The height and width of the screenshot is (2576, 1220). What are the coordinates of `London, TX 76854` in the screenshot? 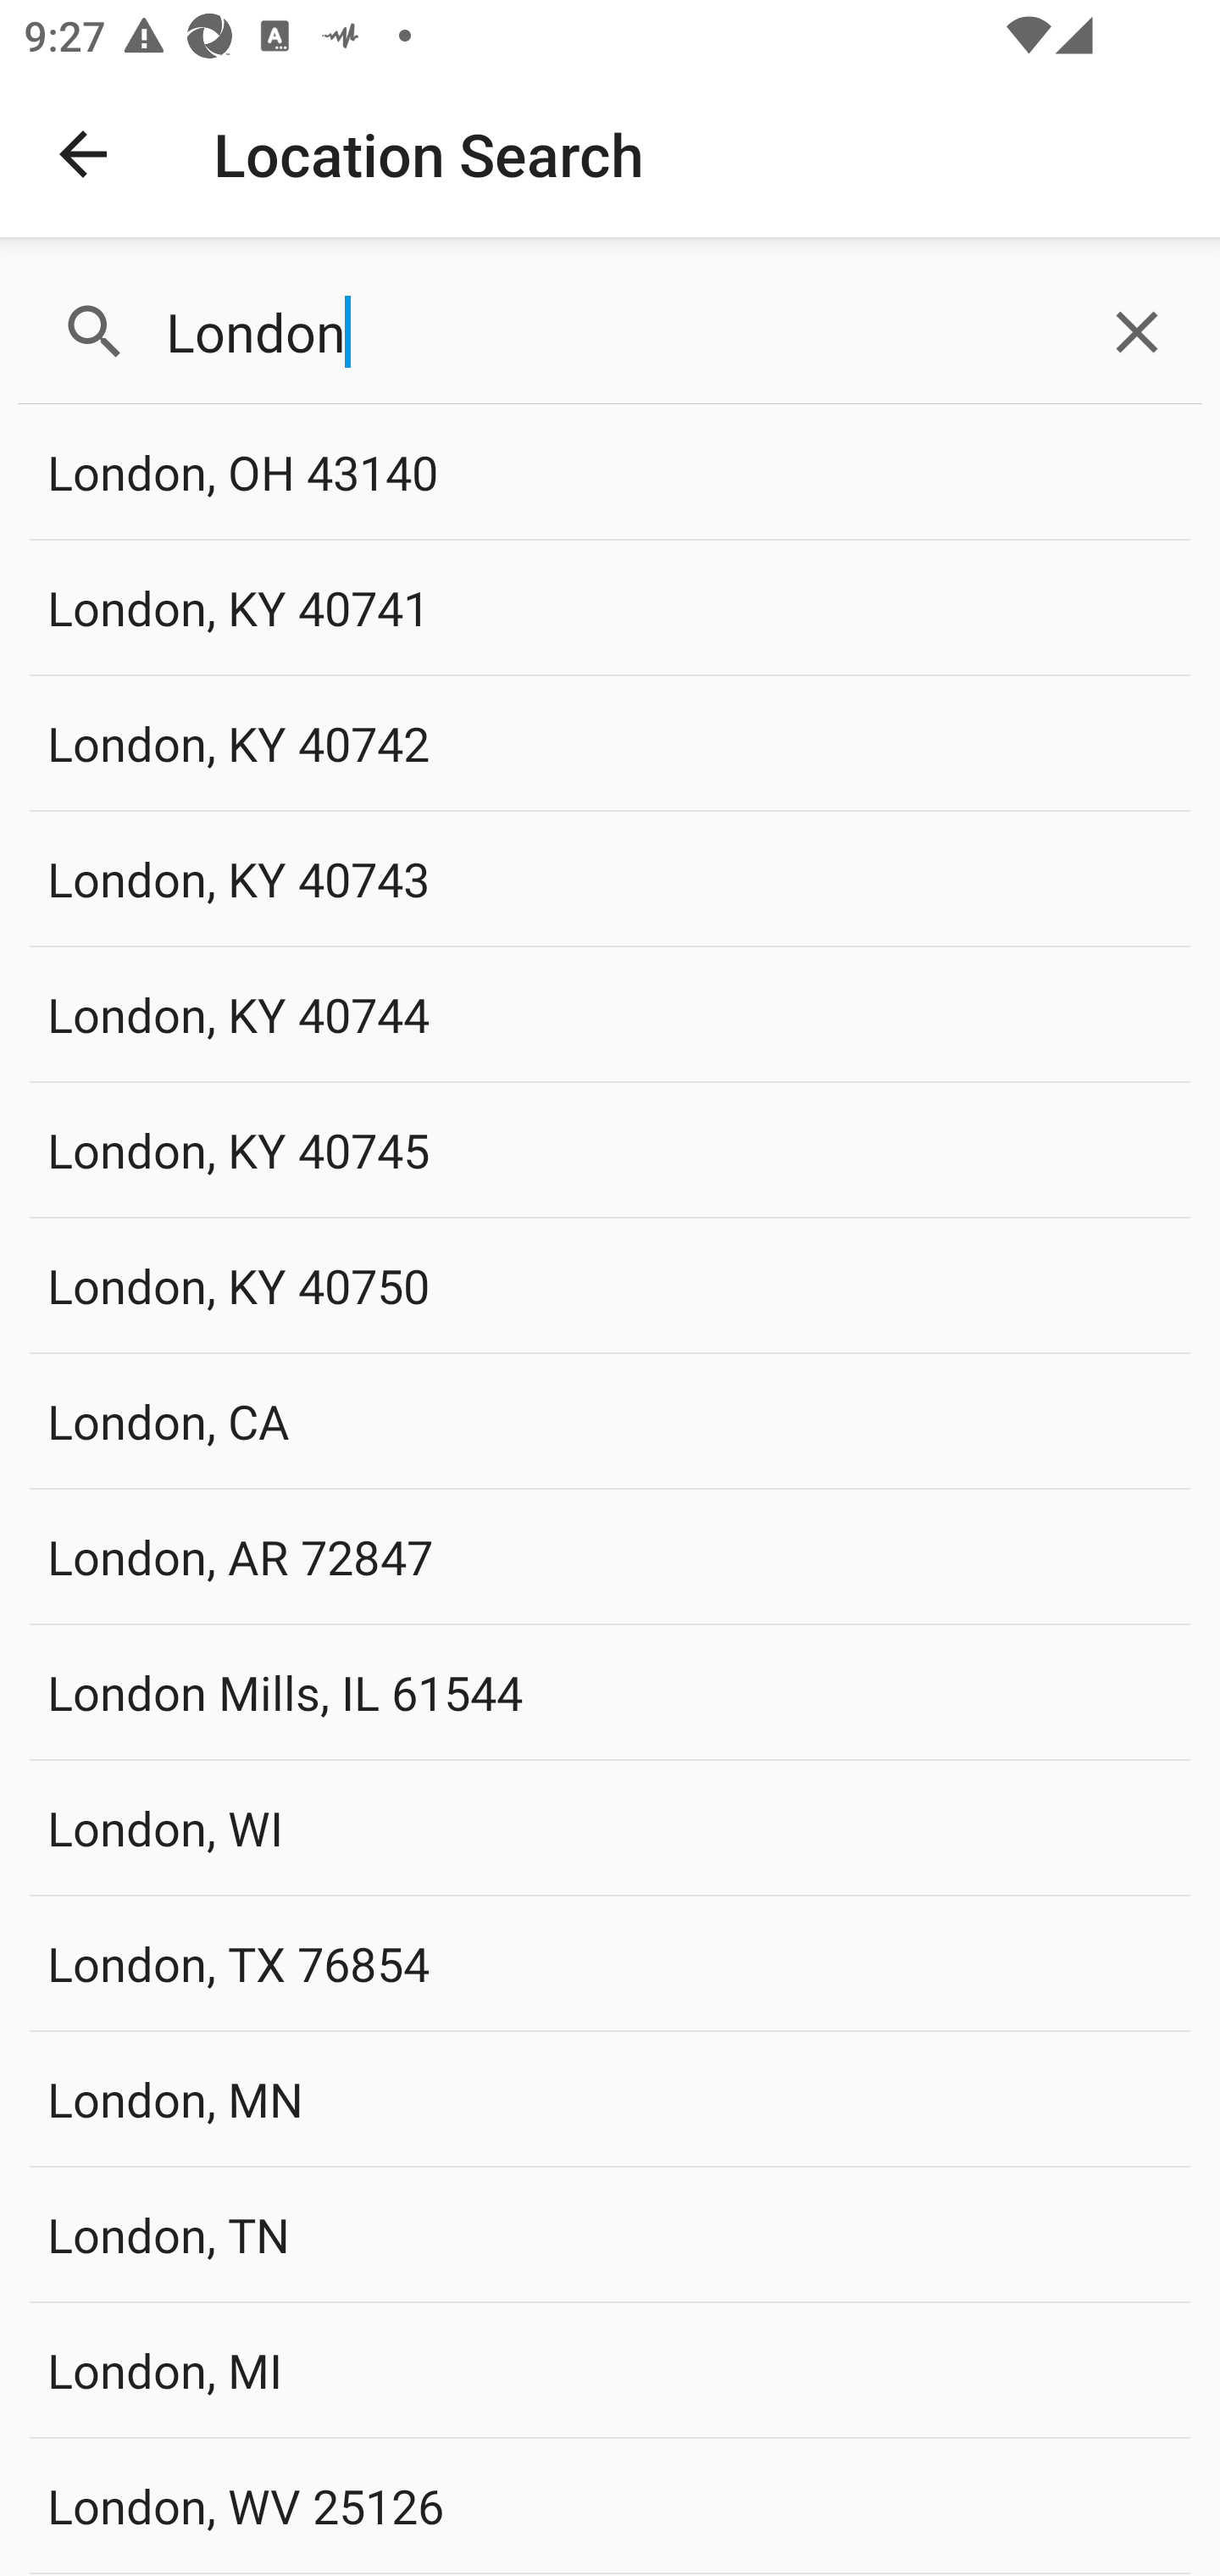 It's located at (610, 1963).